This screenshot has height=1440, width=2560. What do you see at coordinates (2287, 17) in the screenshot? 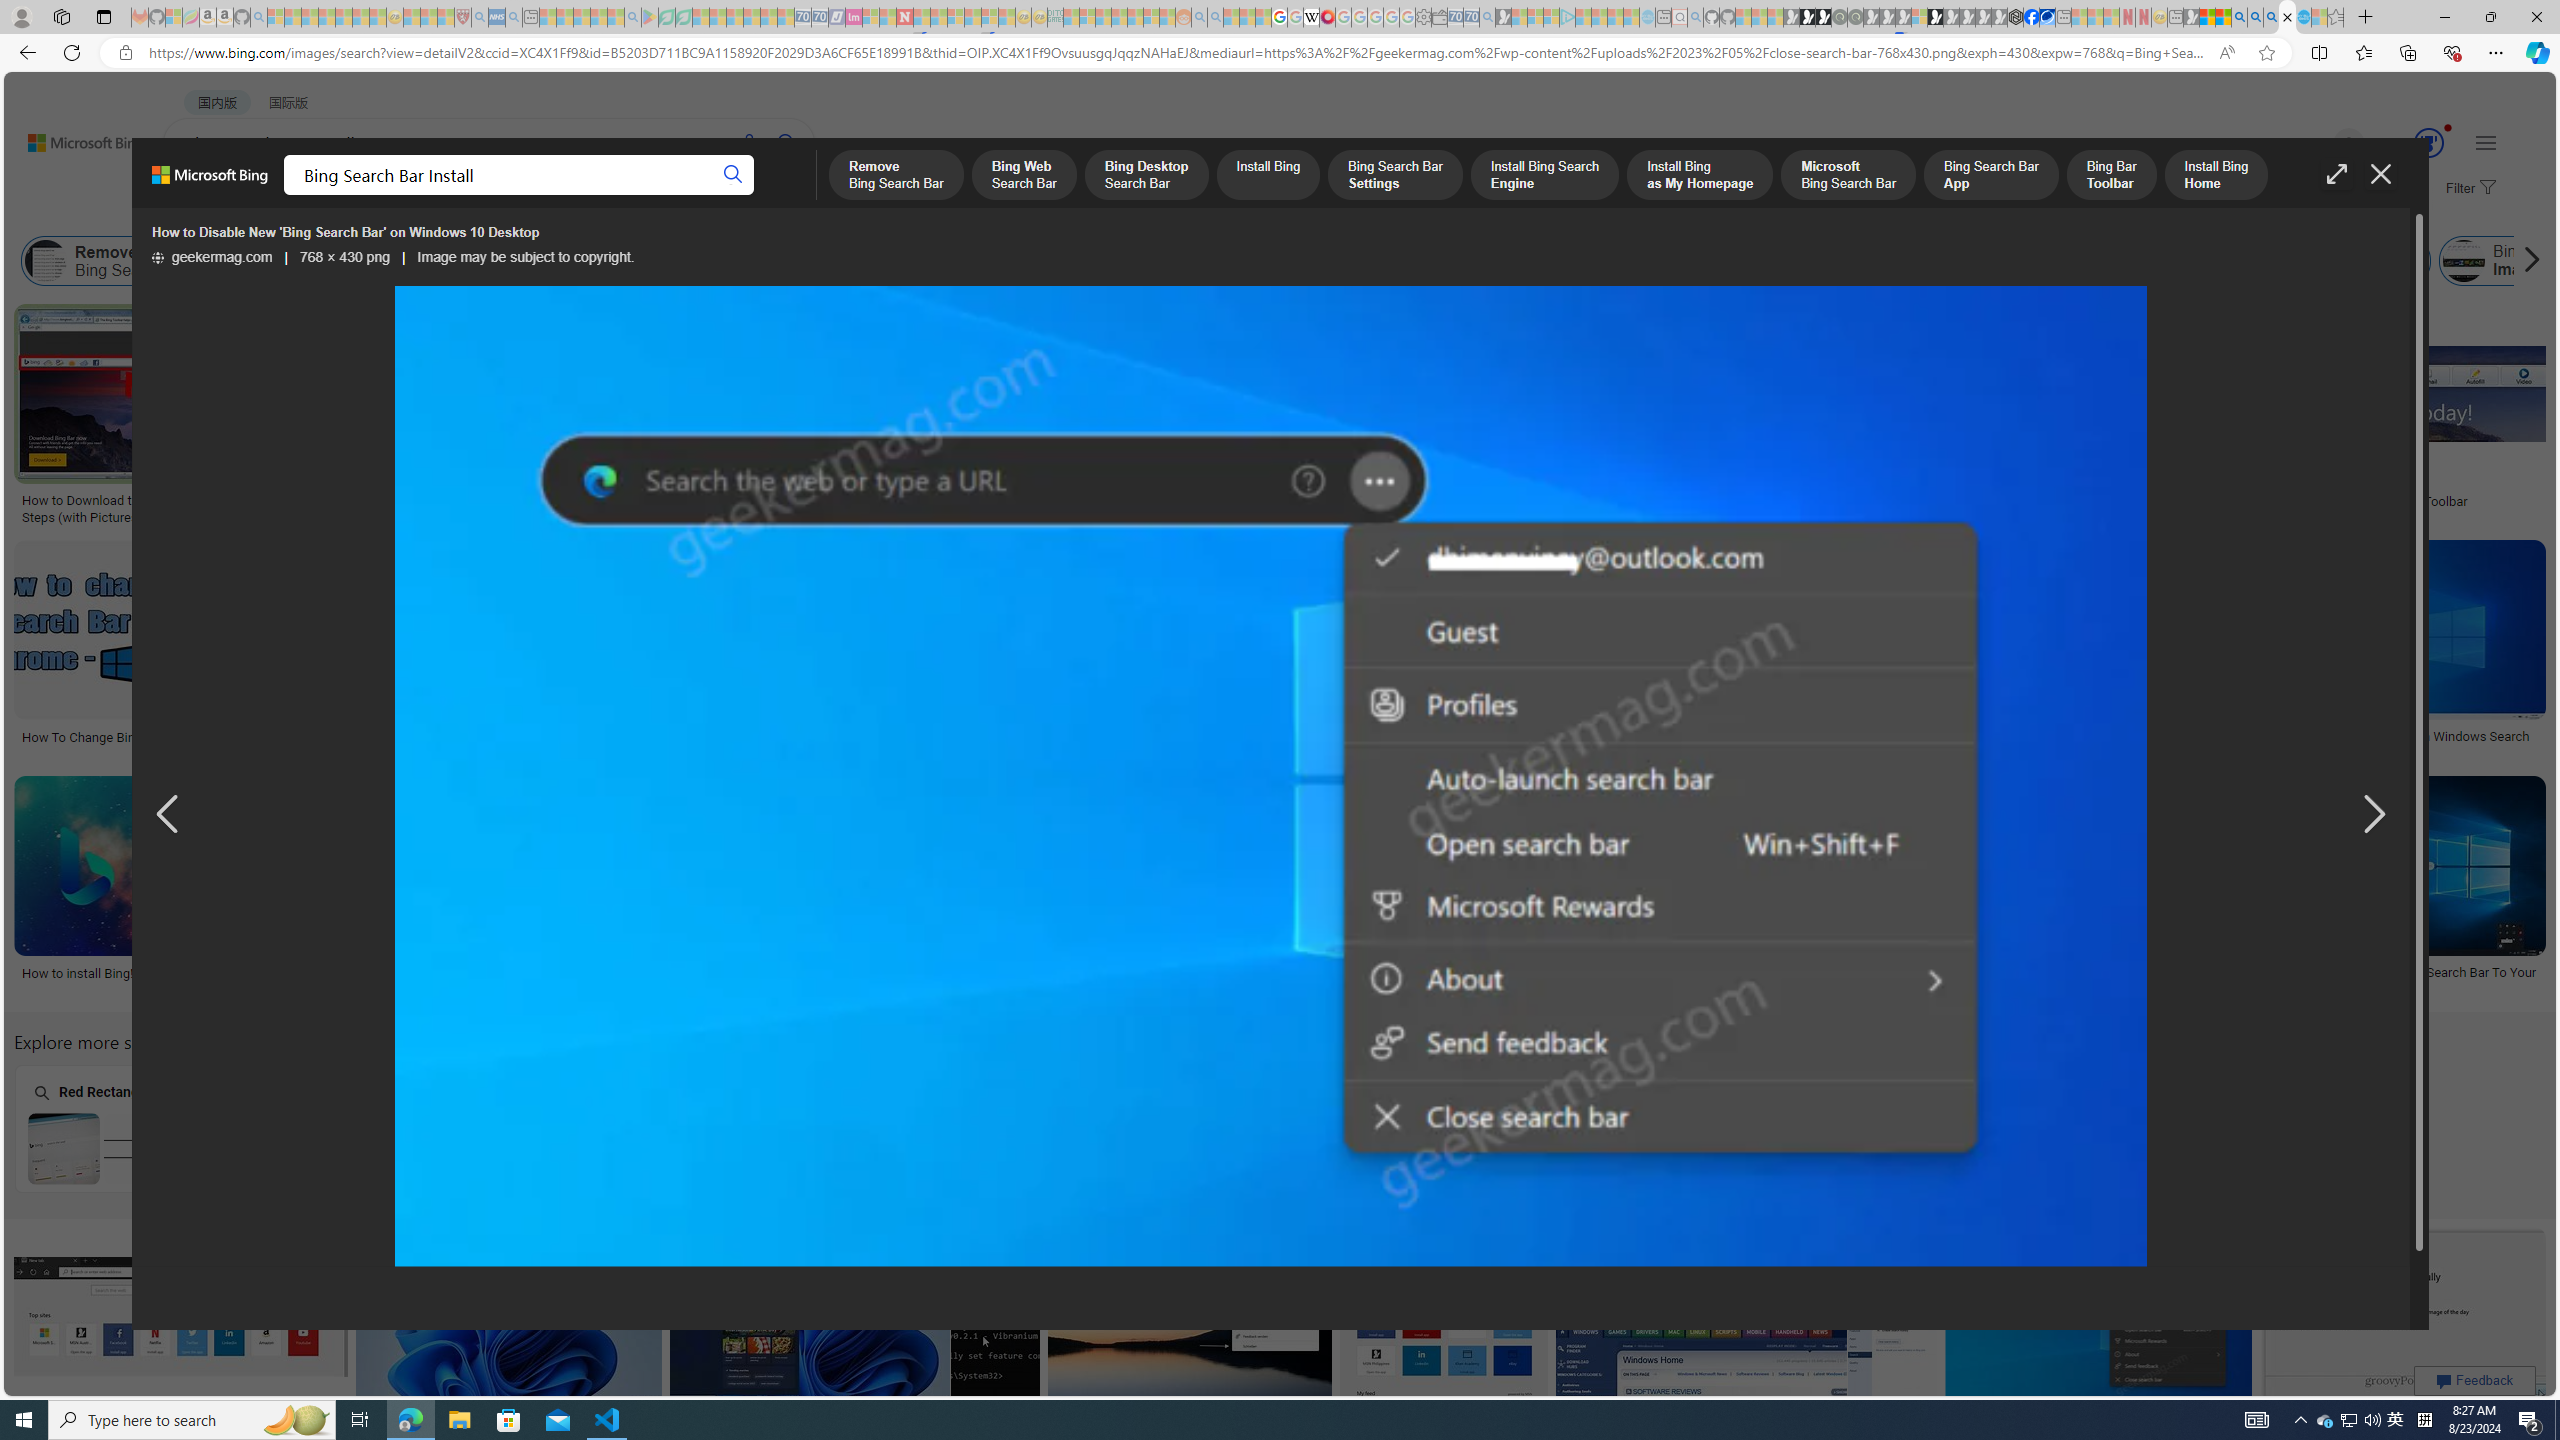
I see `Bing Search Bar Install - Search Images` at bounding box center [2287, 17].